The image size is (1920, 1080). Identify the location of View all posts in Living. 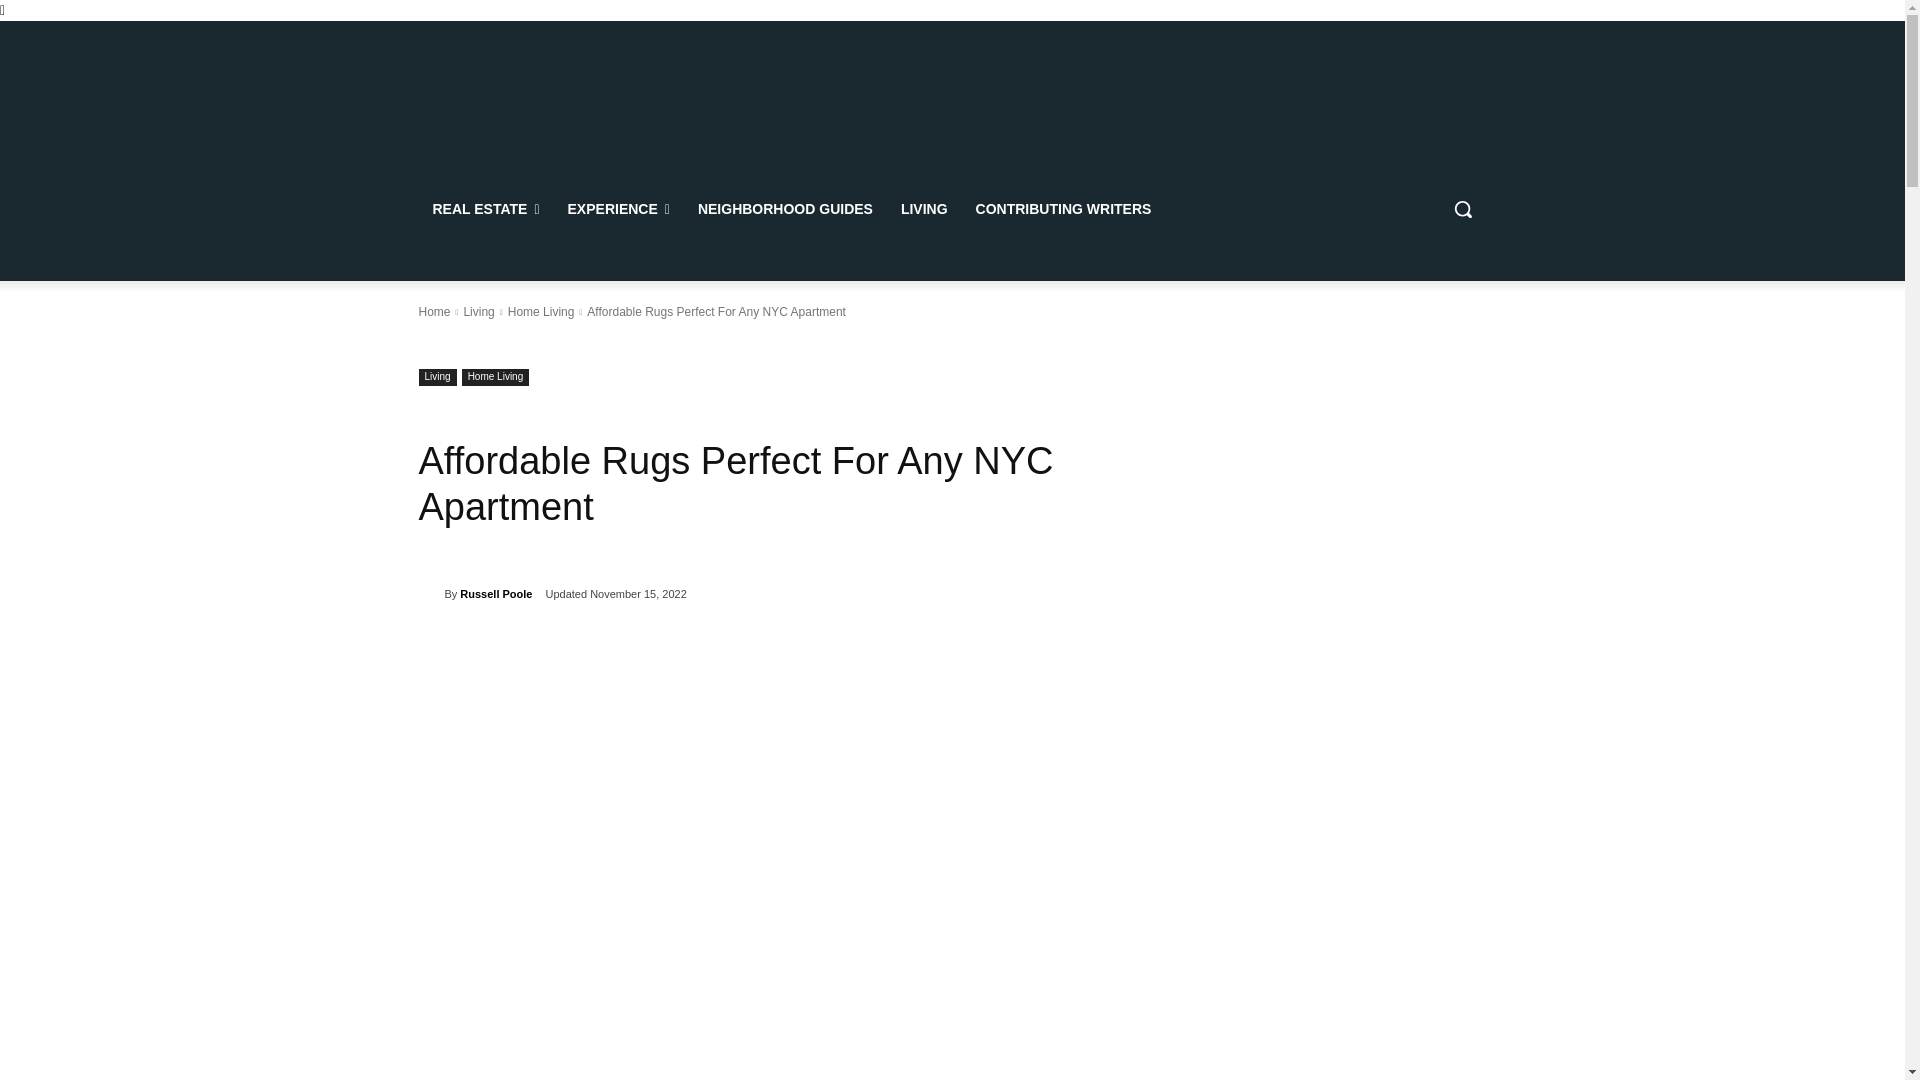
(478, 311).